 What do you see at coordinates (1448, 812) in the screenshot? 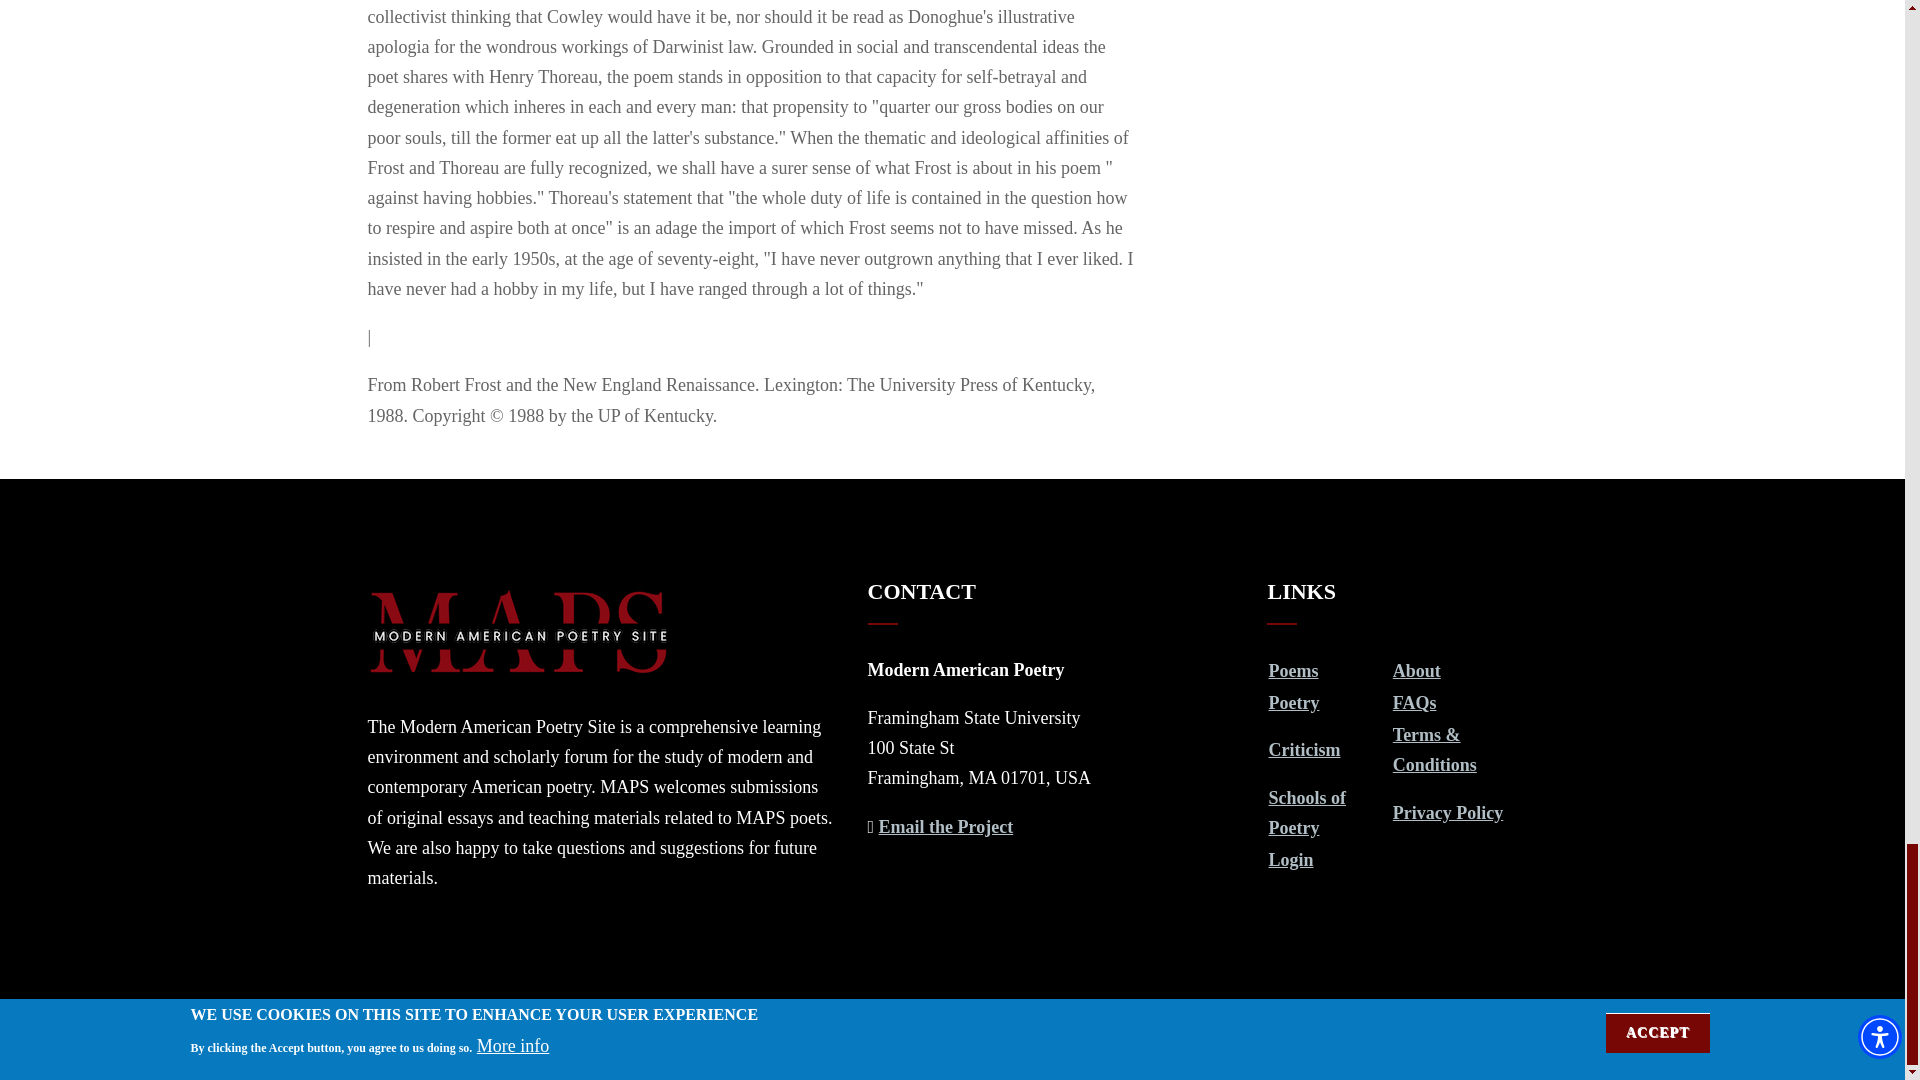
I see `Privacy Policy` at bounding box center [1448, 812].